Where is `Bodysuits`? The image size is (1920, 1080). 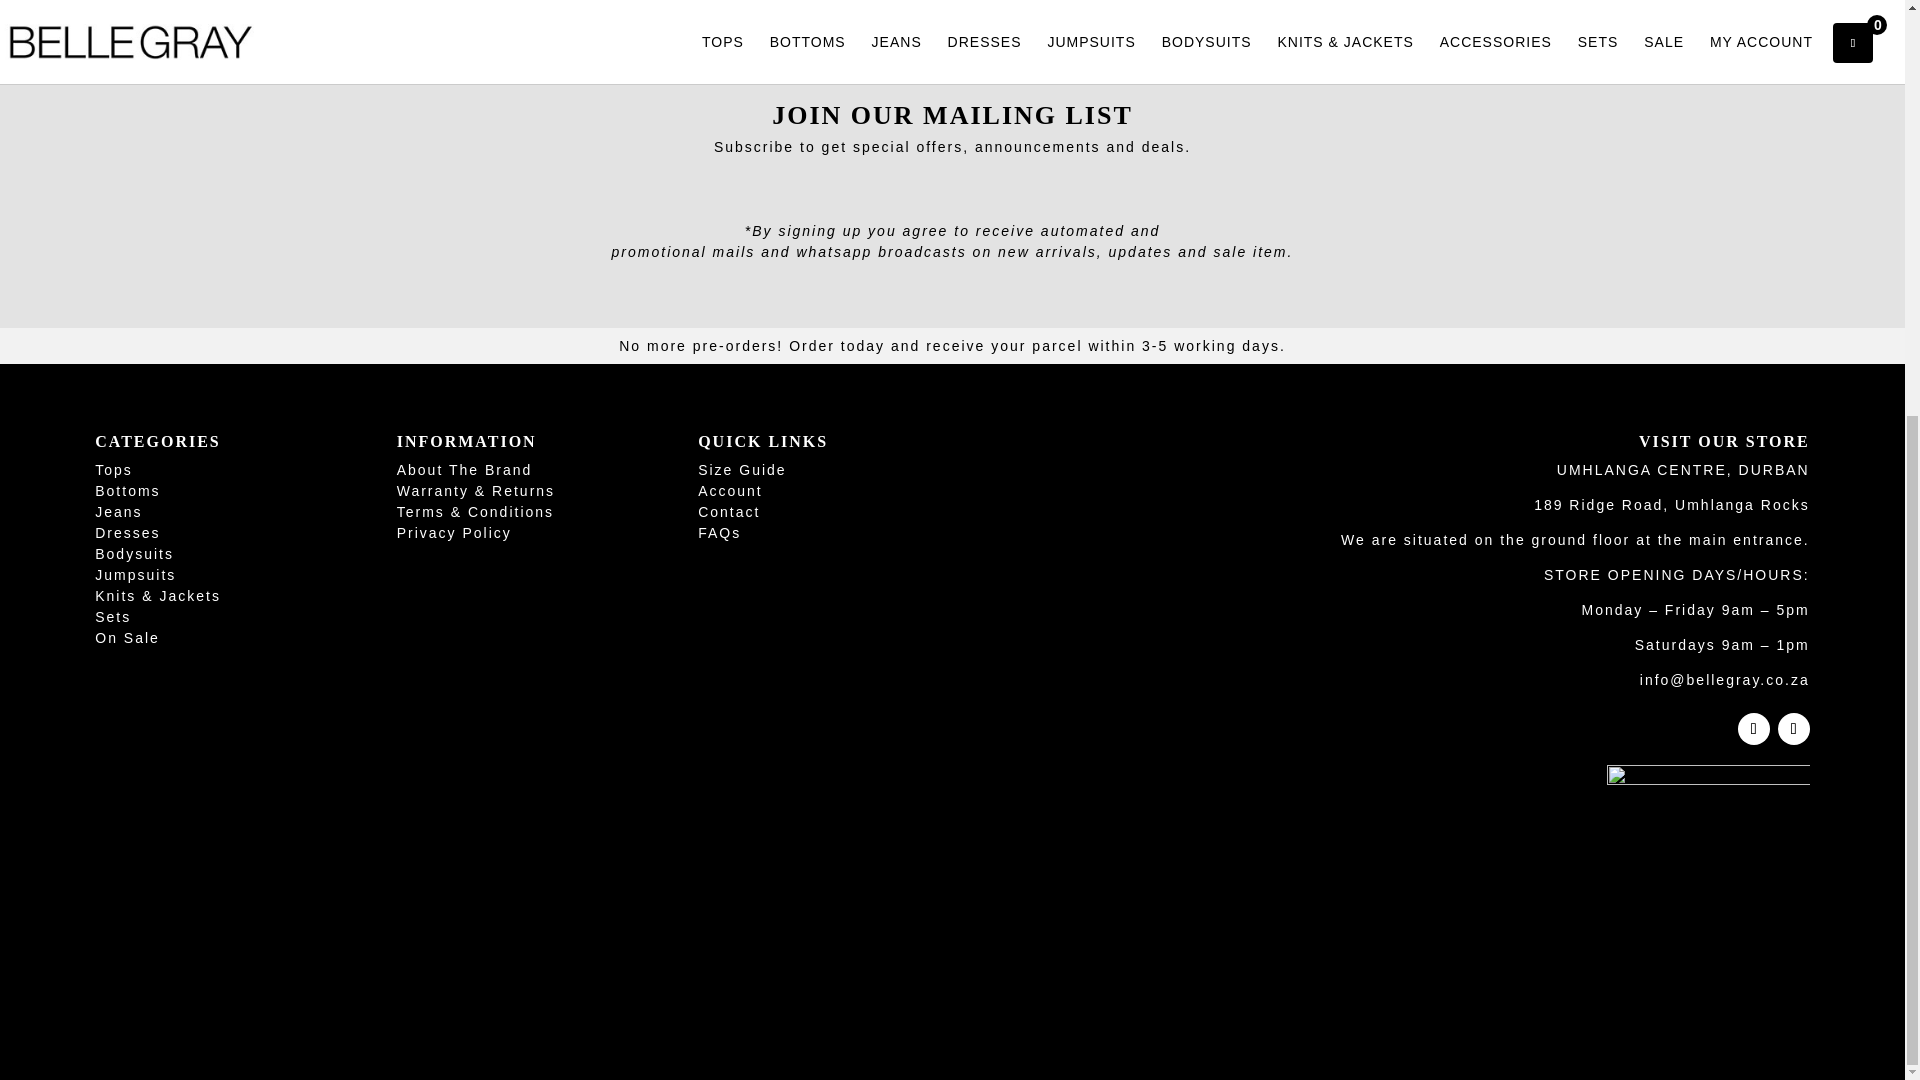 Bodysuits is located at coordinates (134, 554).